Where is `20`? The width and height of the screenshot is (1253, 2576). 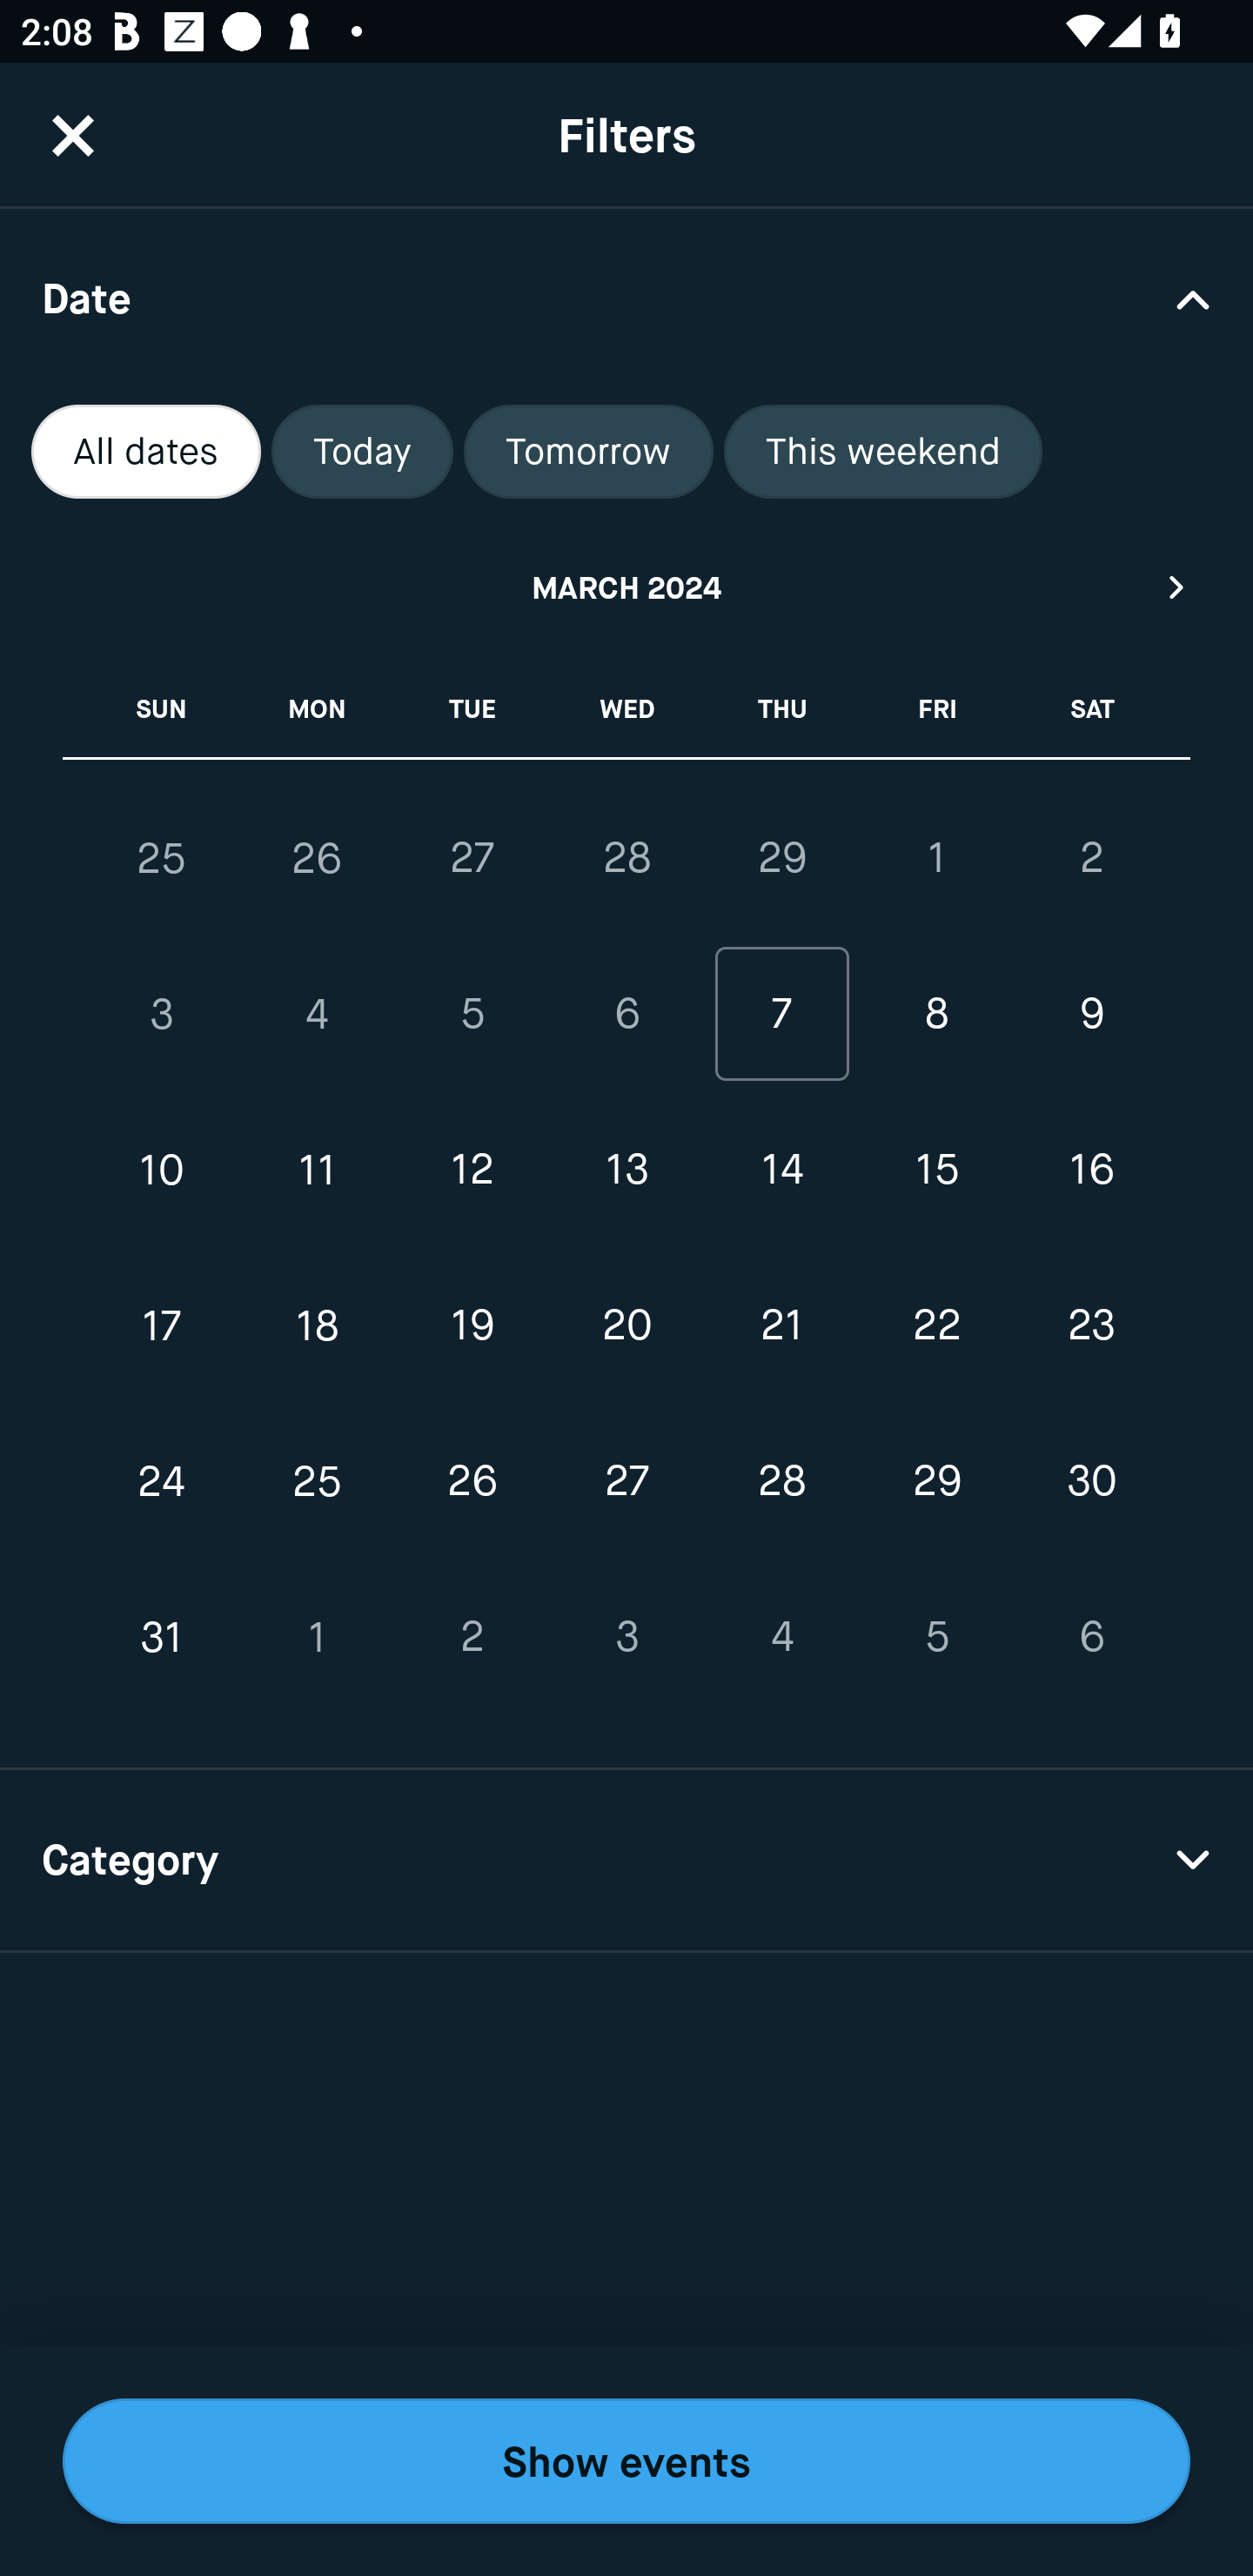 20 is located at coordinates (626, 1325).